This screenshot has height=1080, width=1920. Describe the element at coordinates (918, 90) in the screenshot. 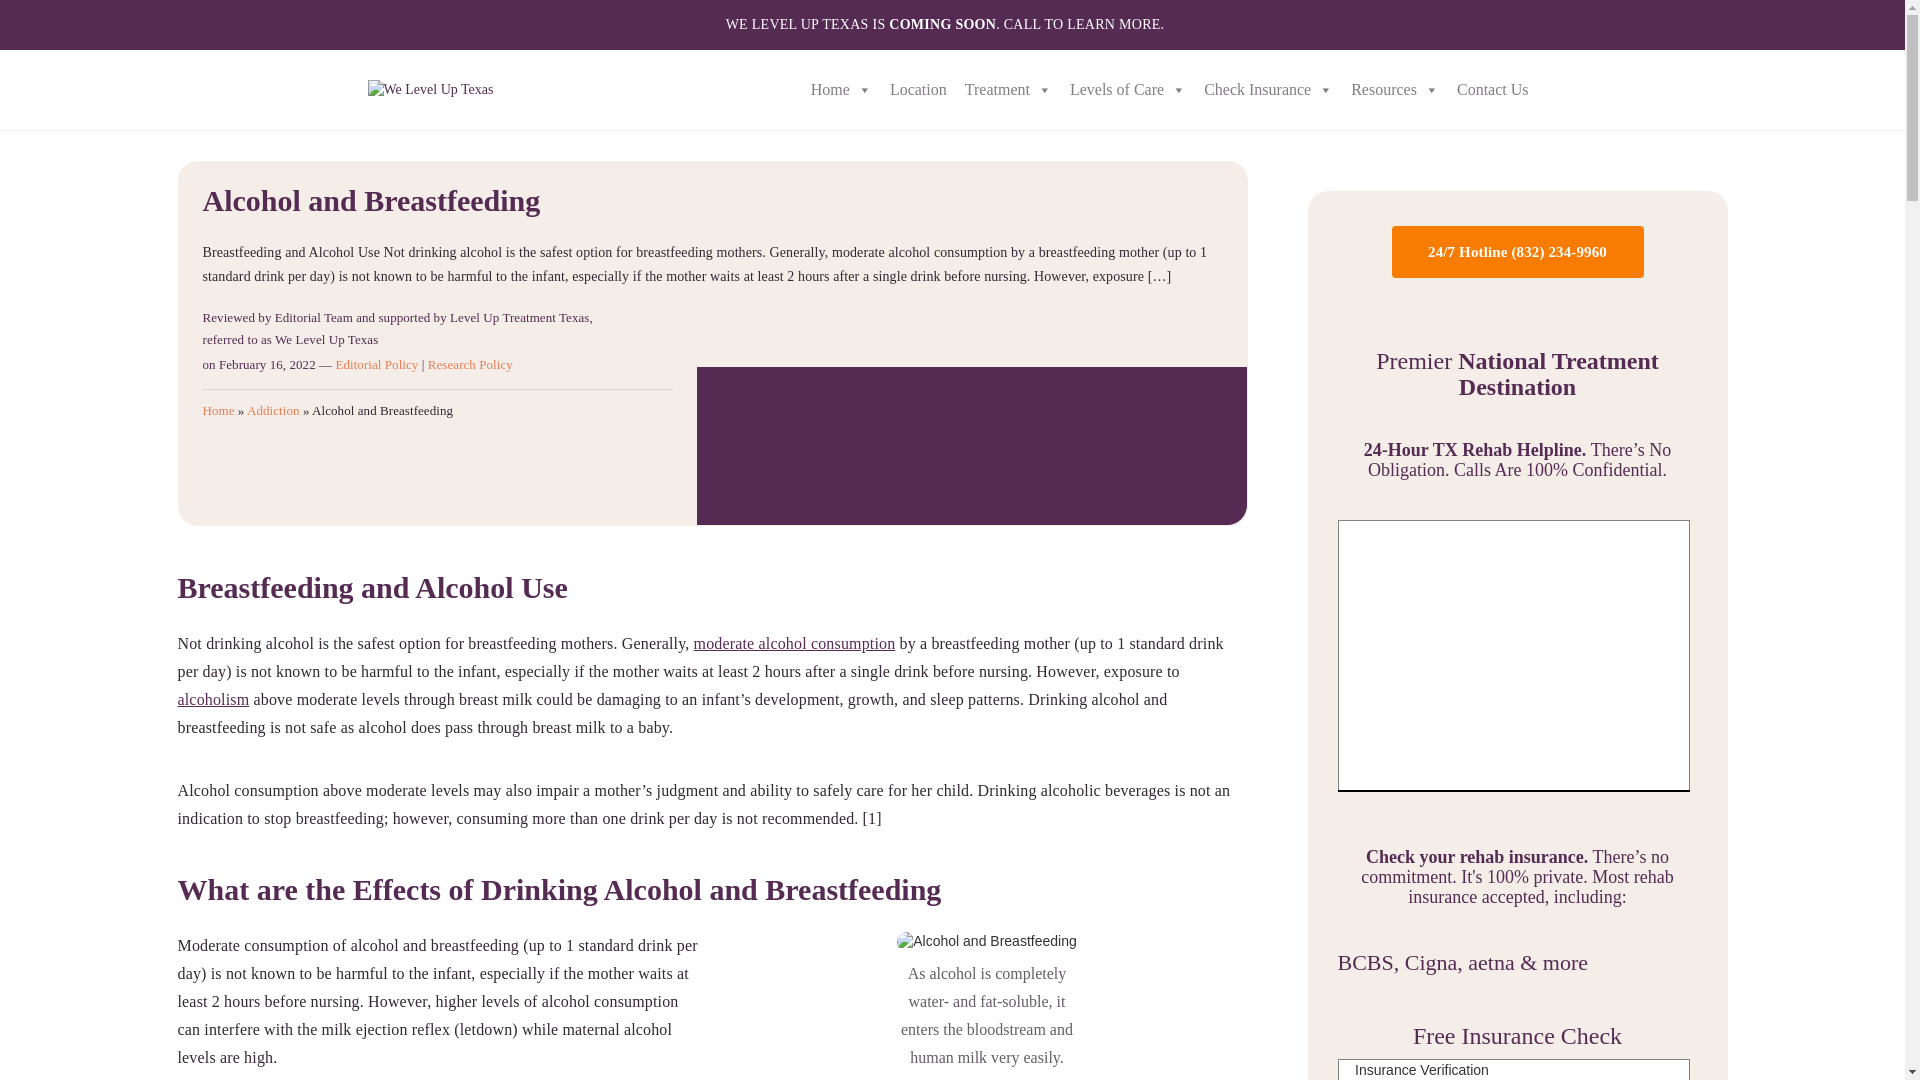

I see `Location` at that location.